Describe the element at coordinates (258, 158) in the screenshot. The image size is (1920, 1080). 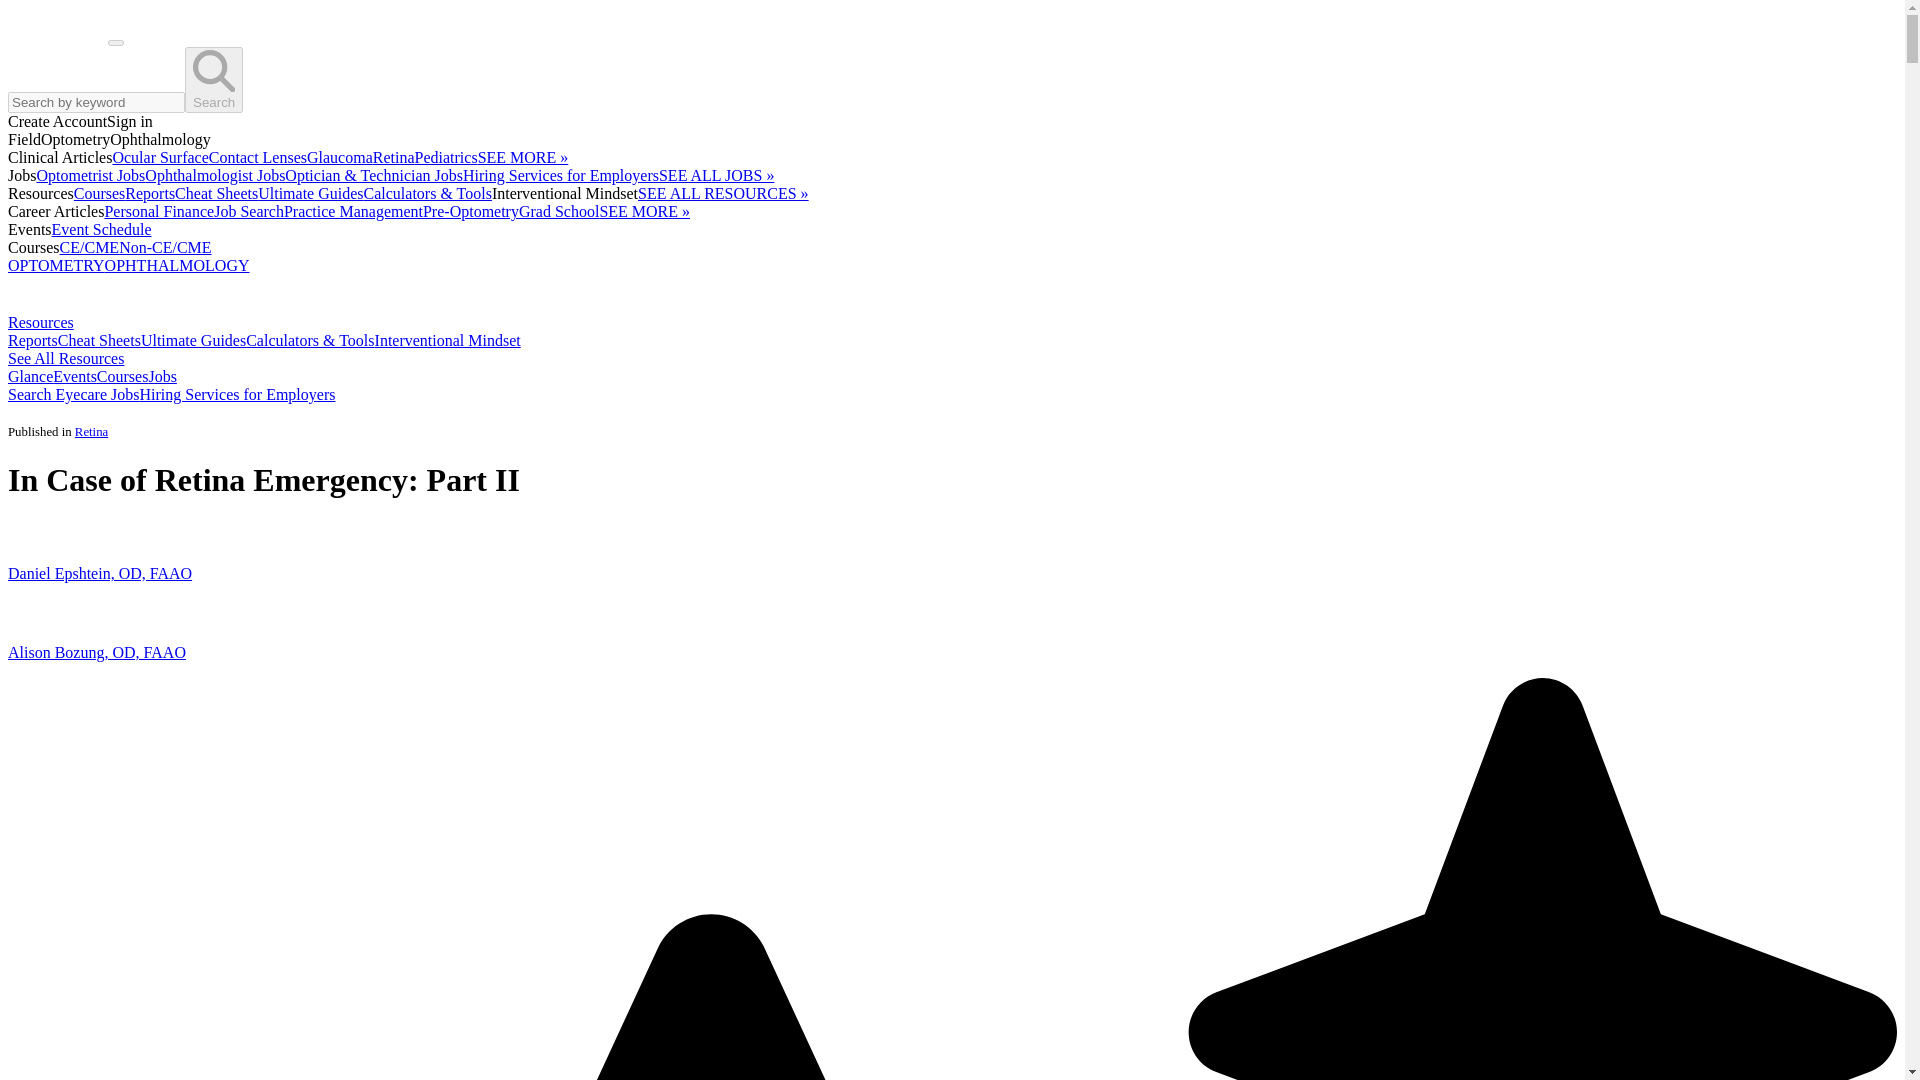
I see `Contact Lenses` at that location.